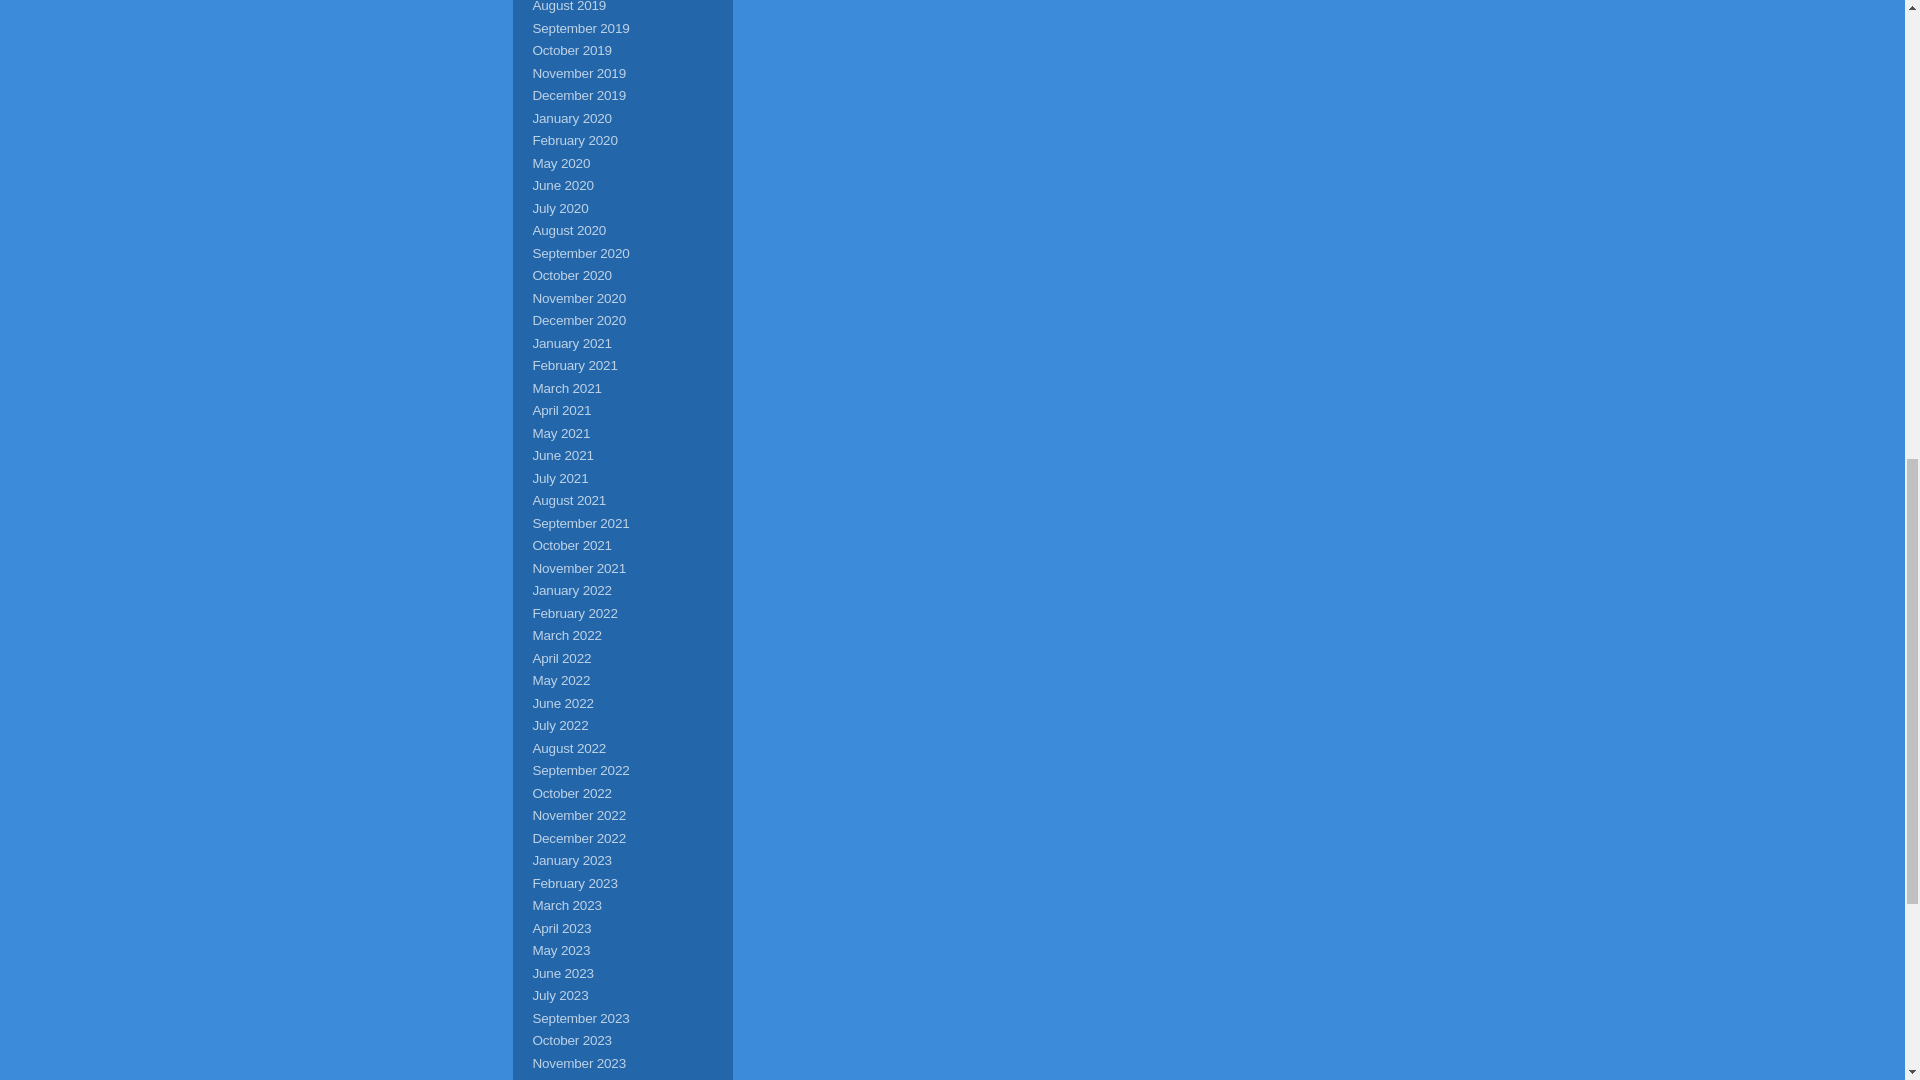 The image size is (1920, 1080). What do you see at coordinates (580, 27) in the screenshot?
I see `September 2019` at bounding box center [580, 27].